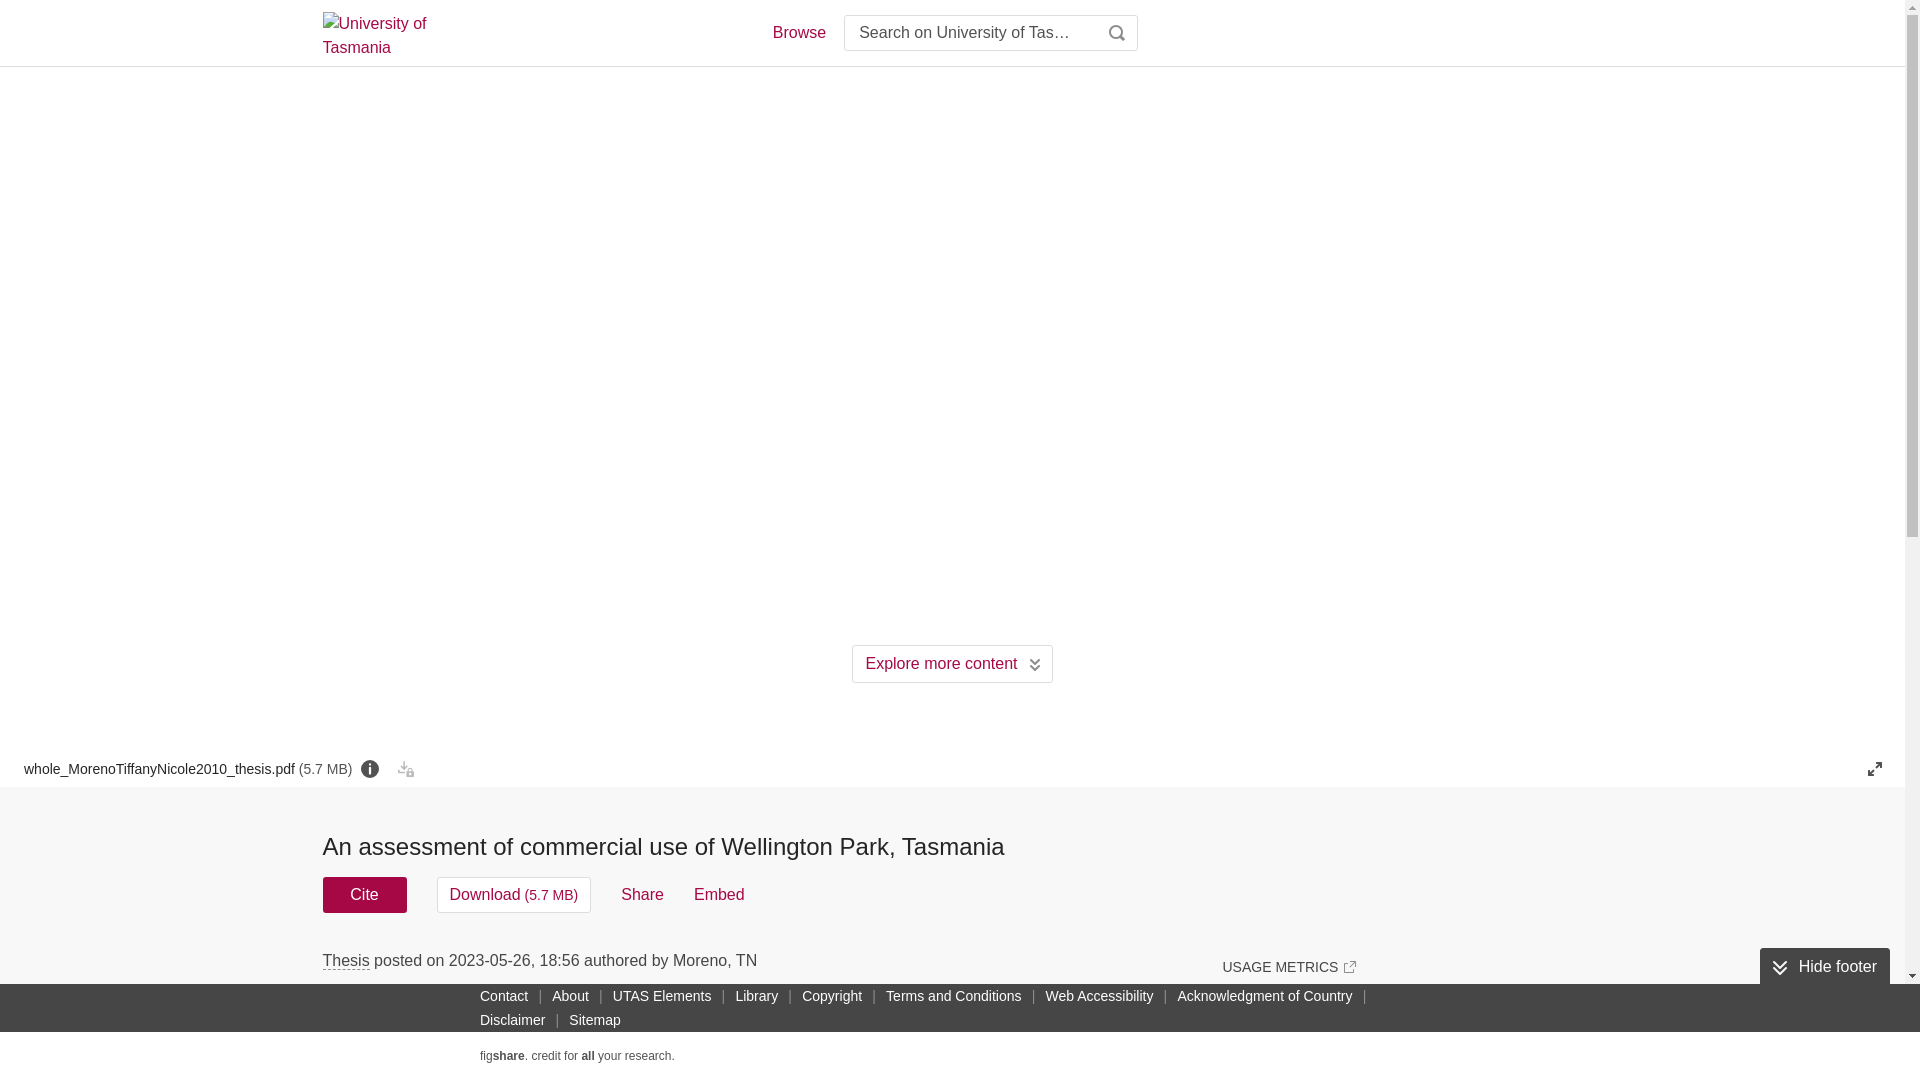 This screenshot has height=1080, width=1920. Describe the element at coordinates (512, 1020) in the screenshot. I see `Disclaimer` at that location.